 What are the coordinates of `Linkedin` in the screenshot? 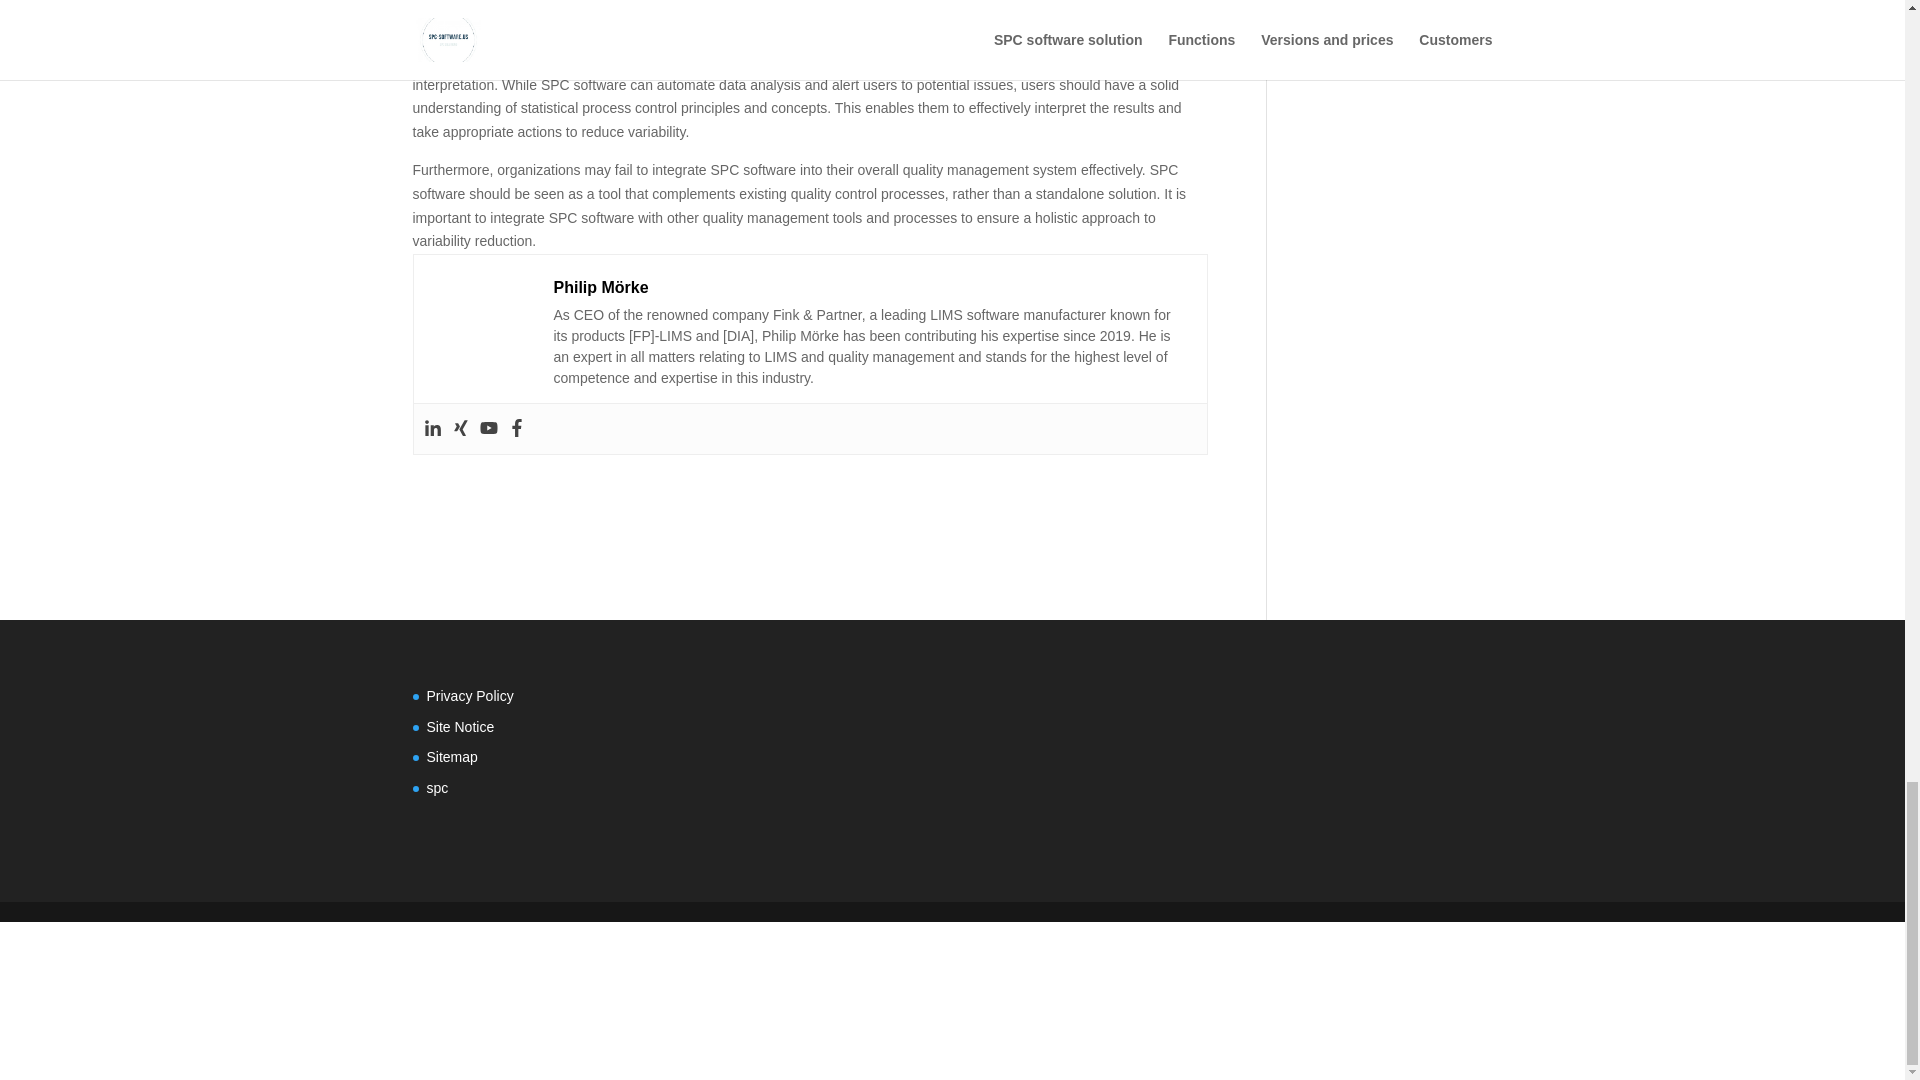 It's located at (432, 428).